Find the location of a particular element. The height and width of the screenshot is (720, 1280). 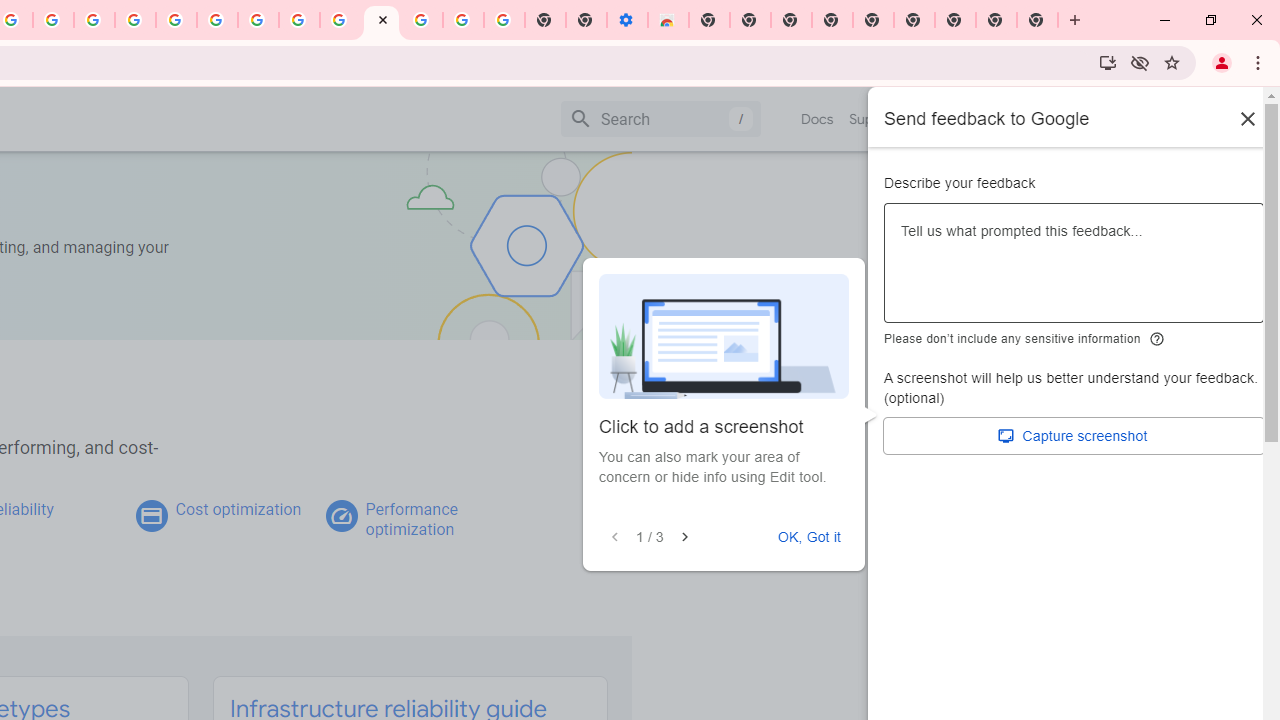

New Tab is located at coordinates (1038, 20).